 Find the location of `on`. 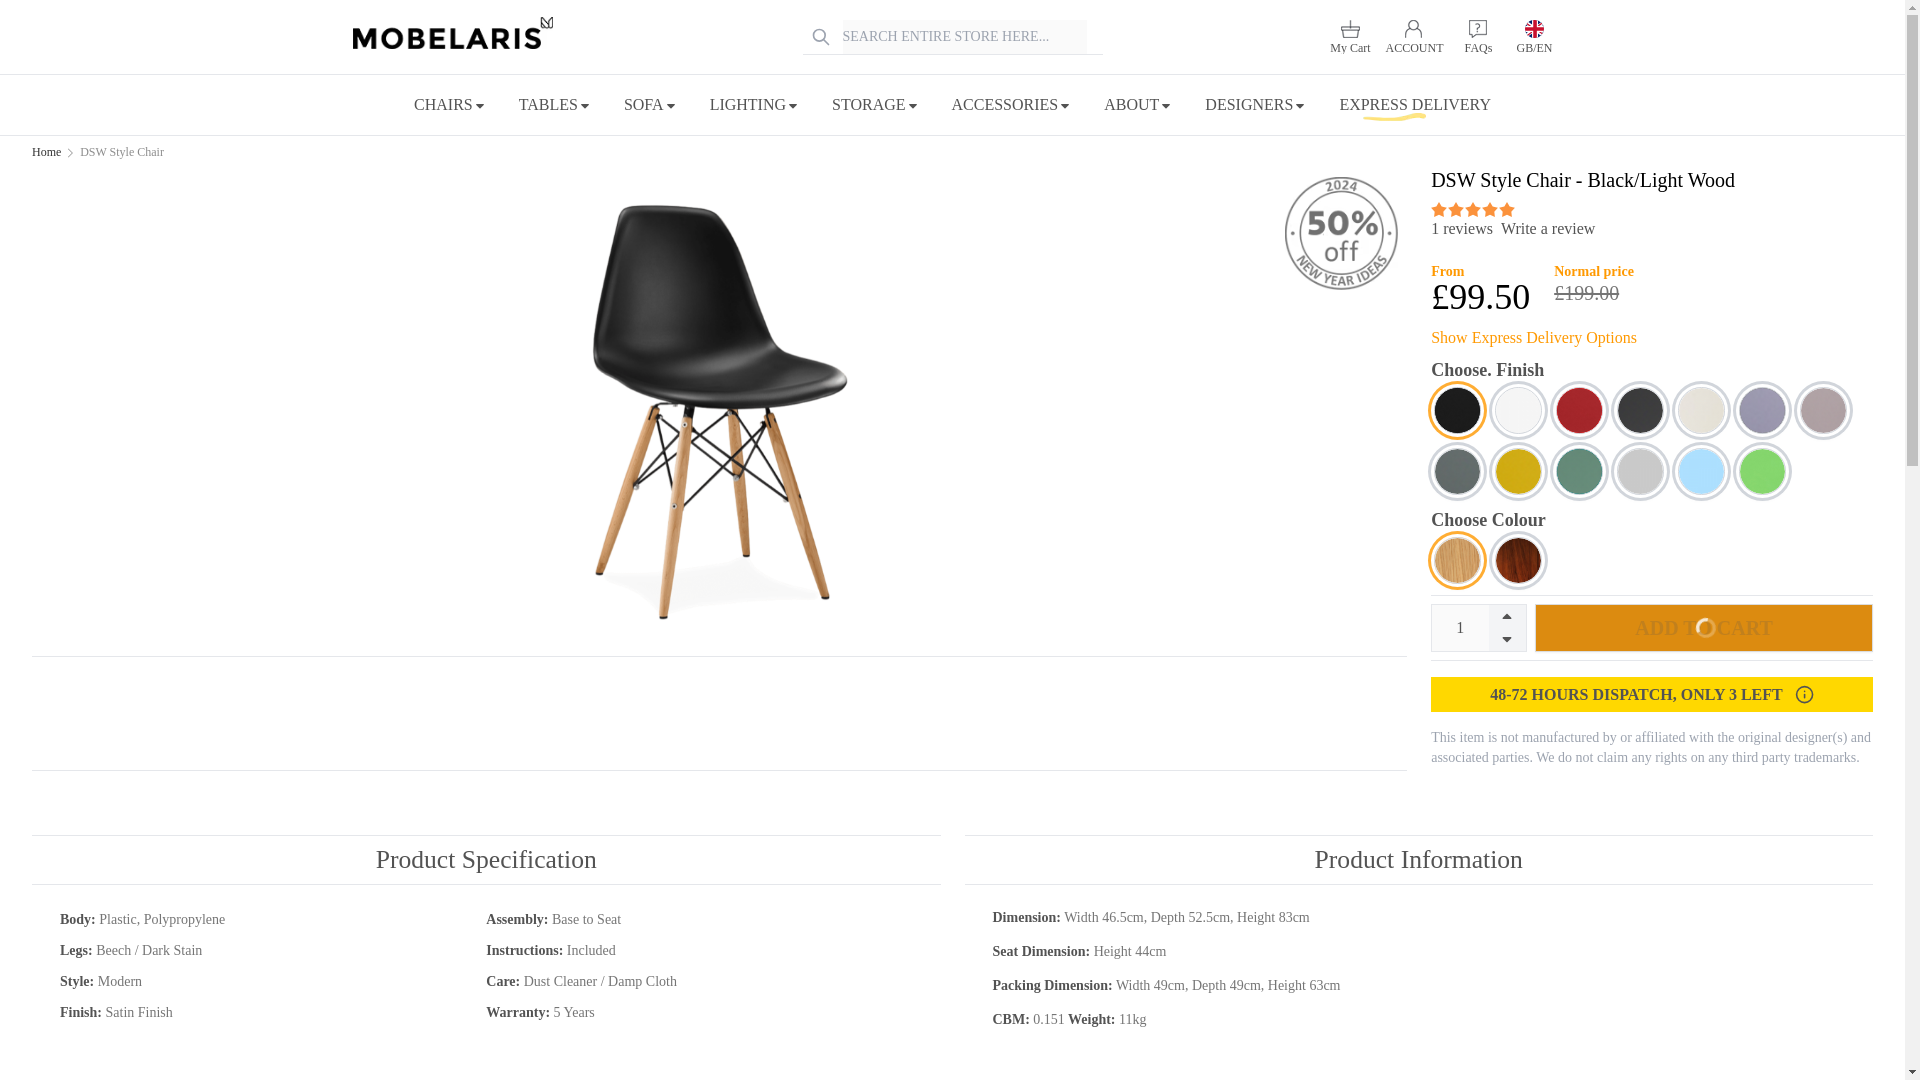

on is located at coordinates (1472, 208).